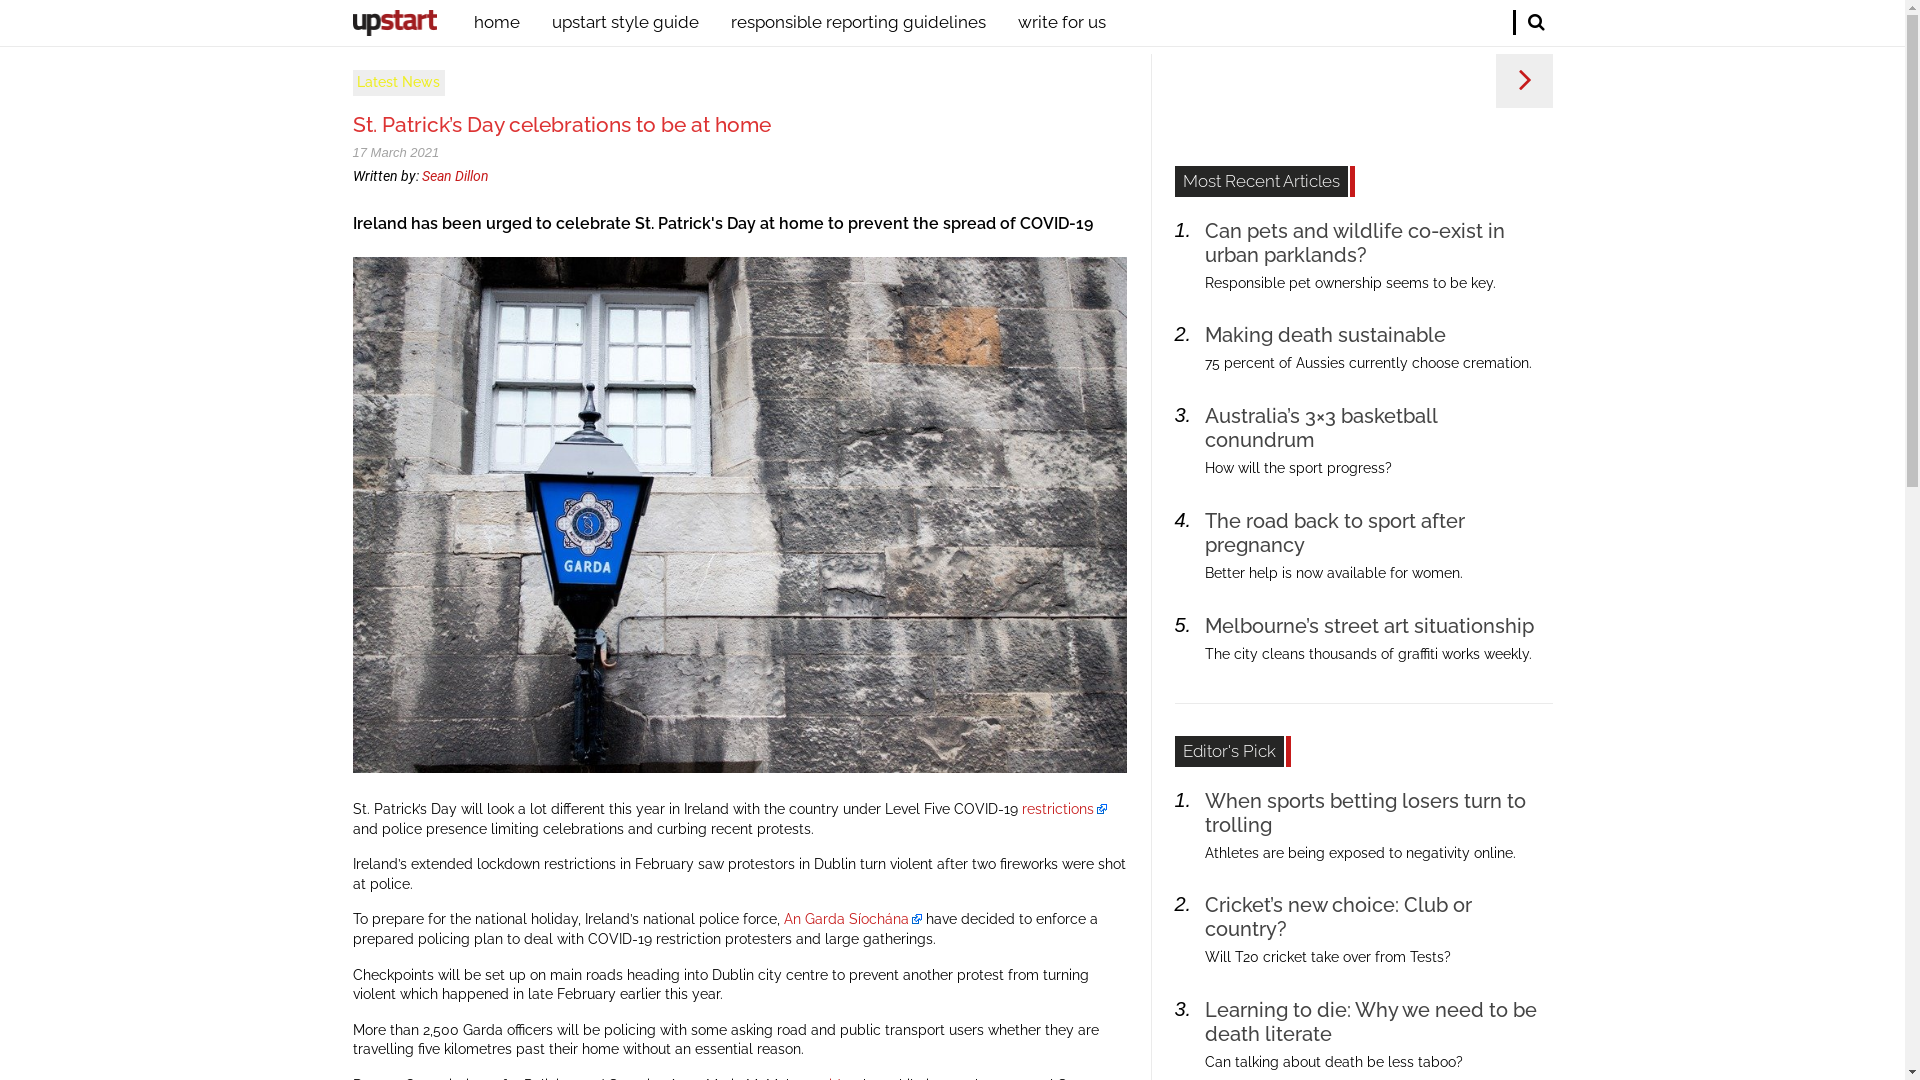  I want to click on responsible reporting guidelines, so click(858, 28).